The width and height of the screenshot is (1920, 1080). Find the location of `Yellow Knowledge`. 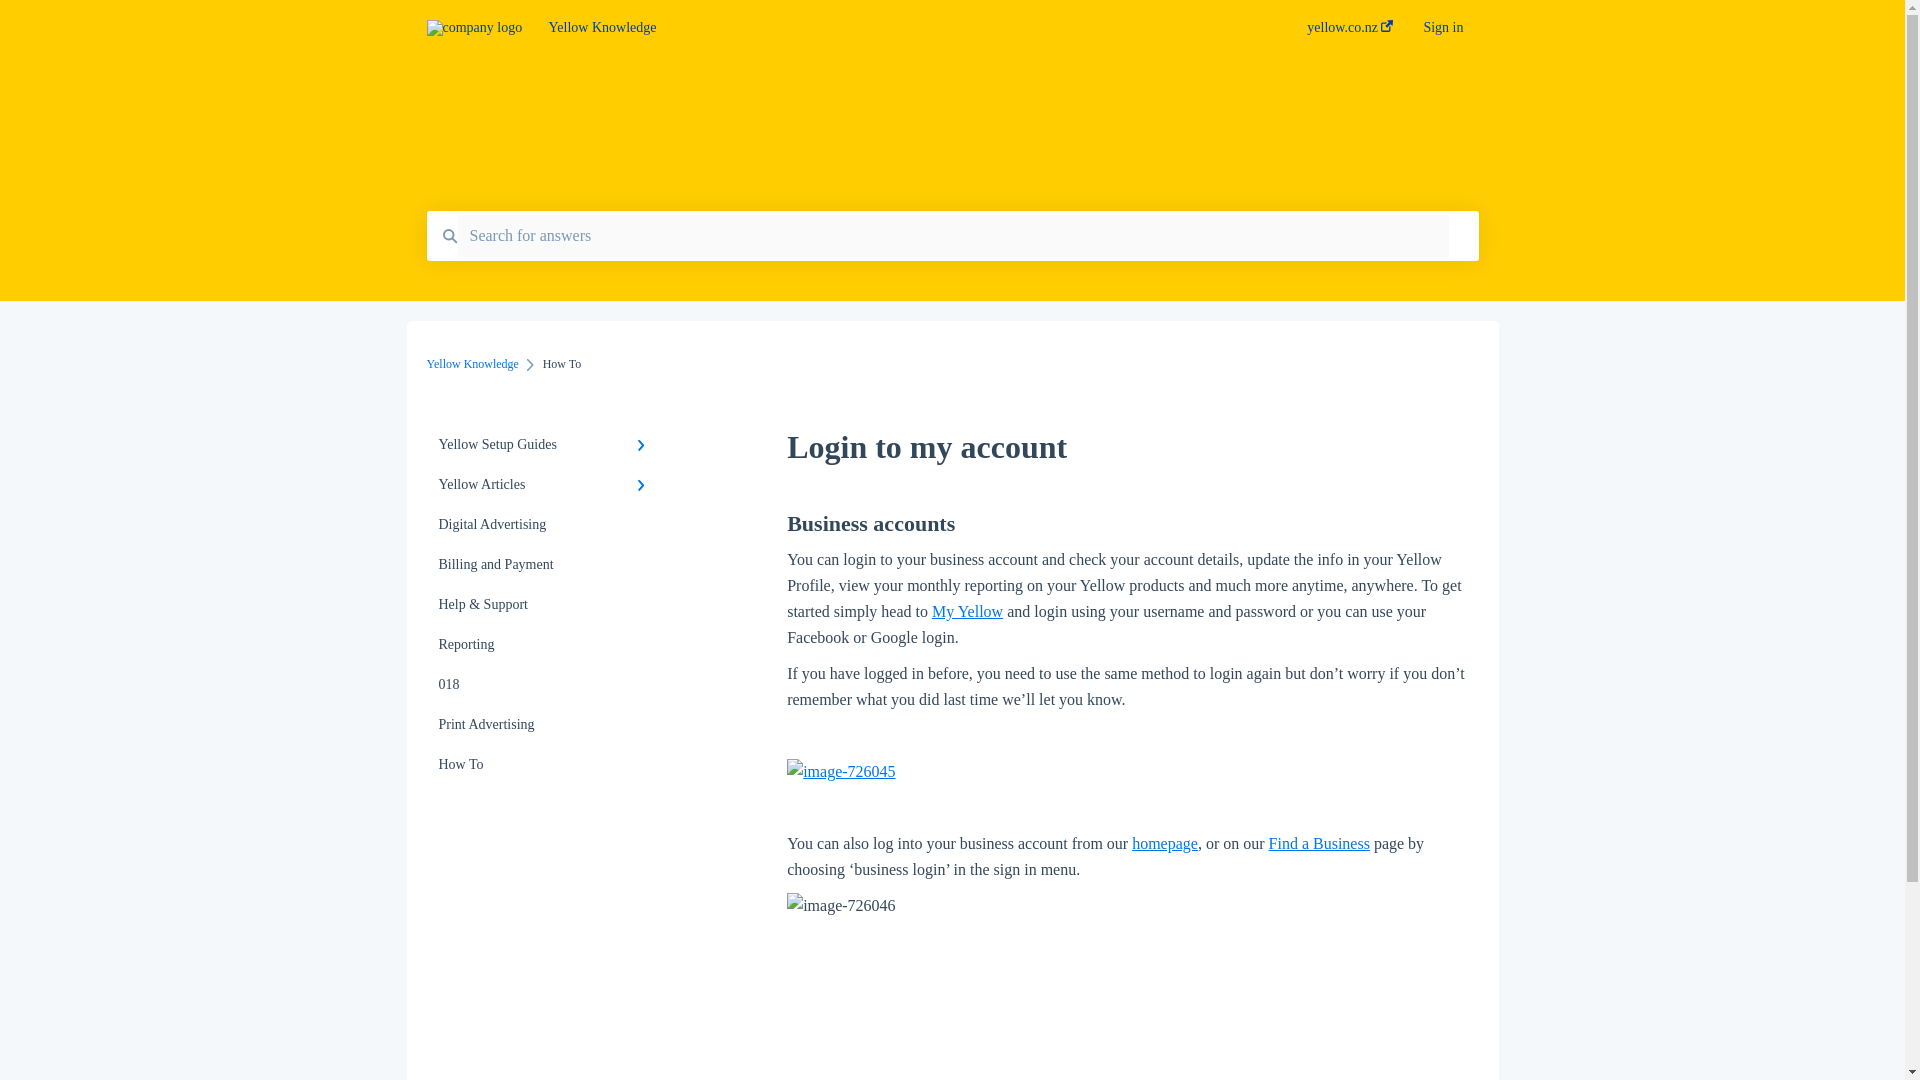

Yellow Knowledge is located at coordinates (472, 364).